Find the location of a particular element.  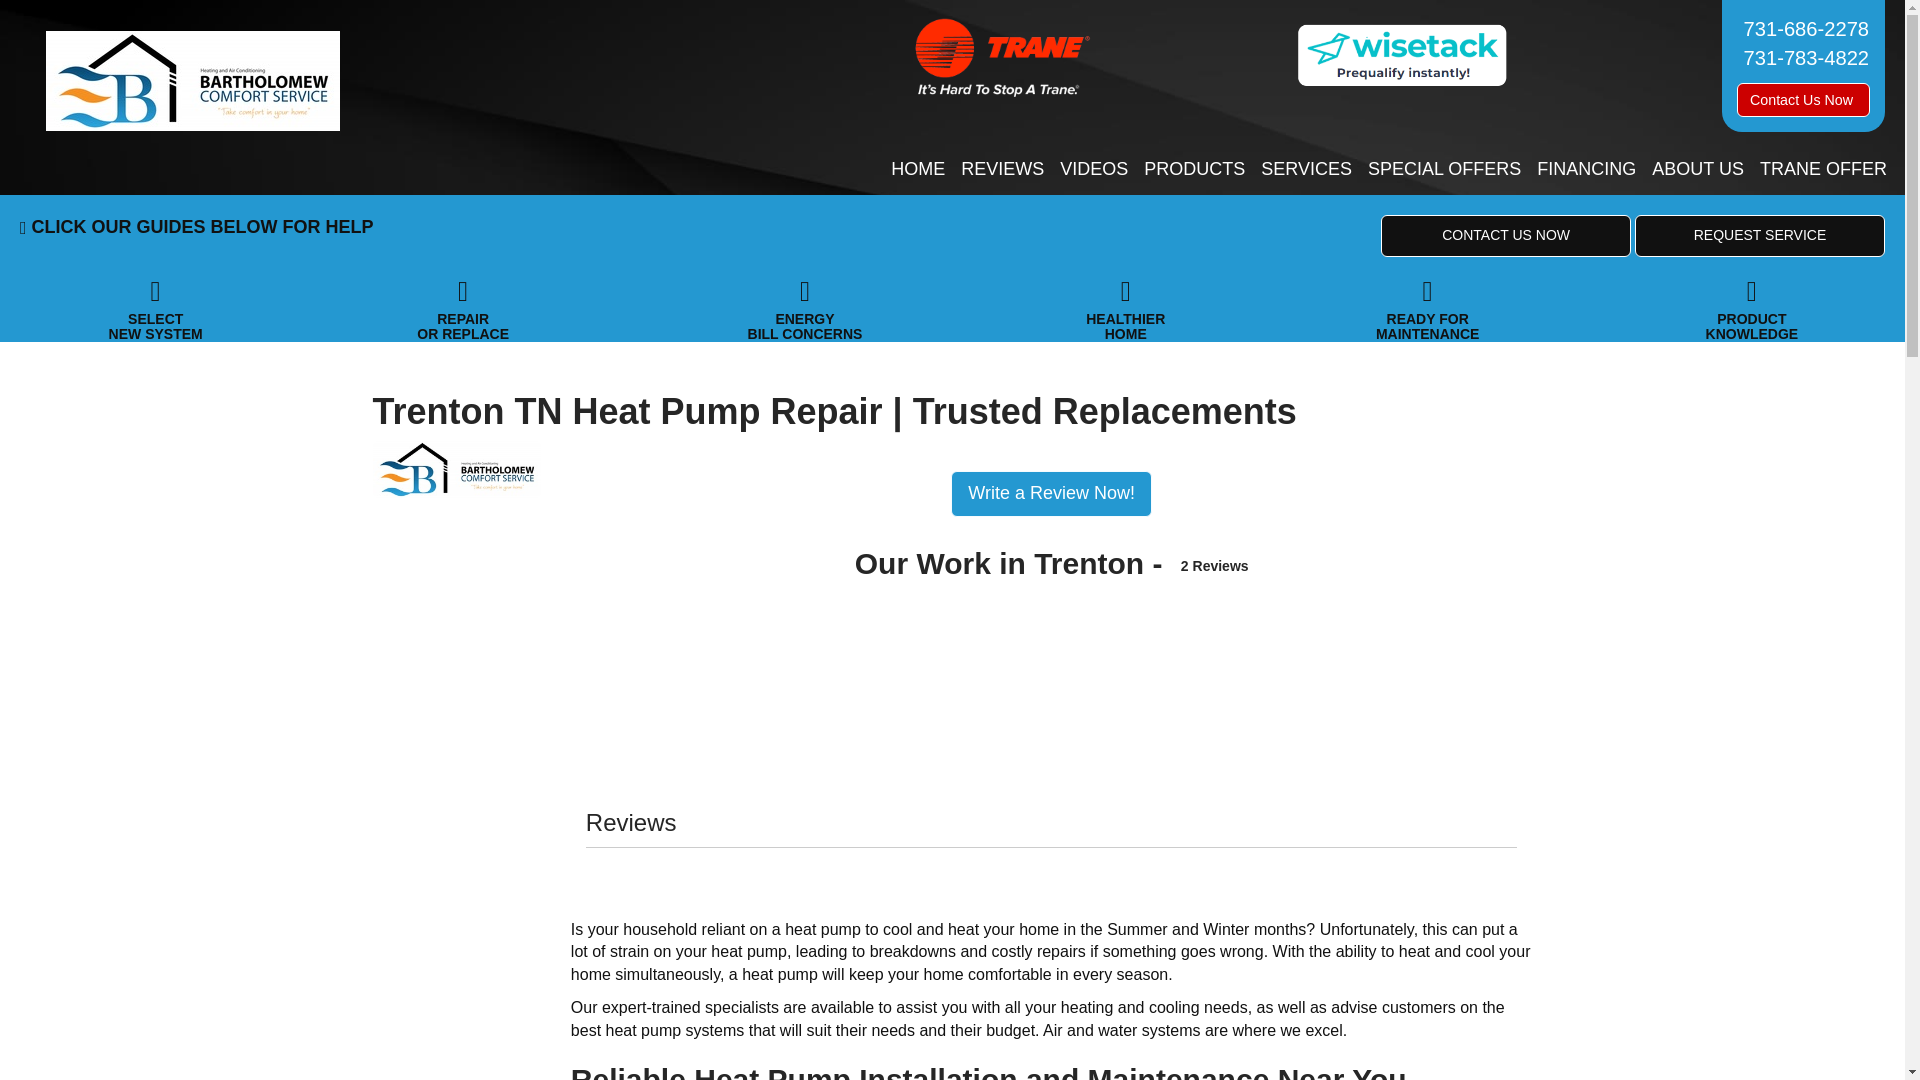

ABOUT US is located at coordinates (1697, 170).